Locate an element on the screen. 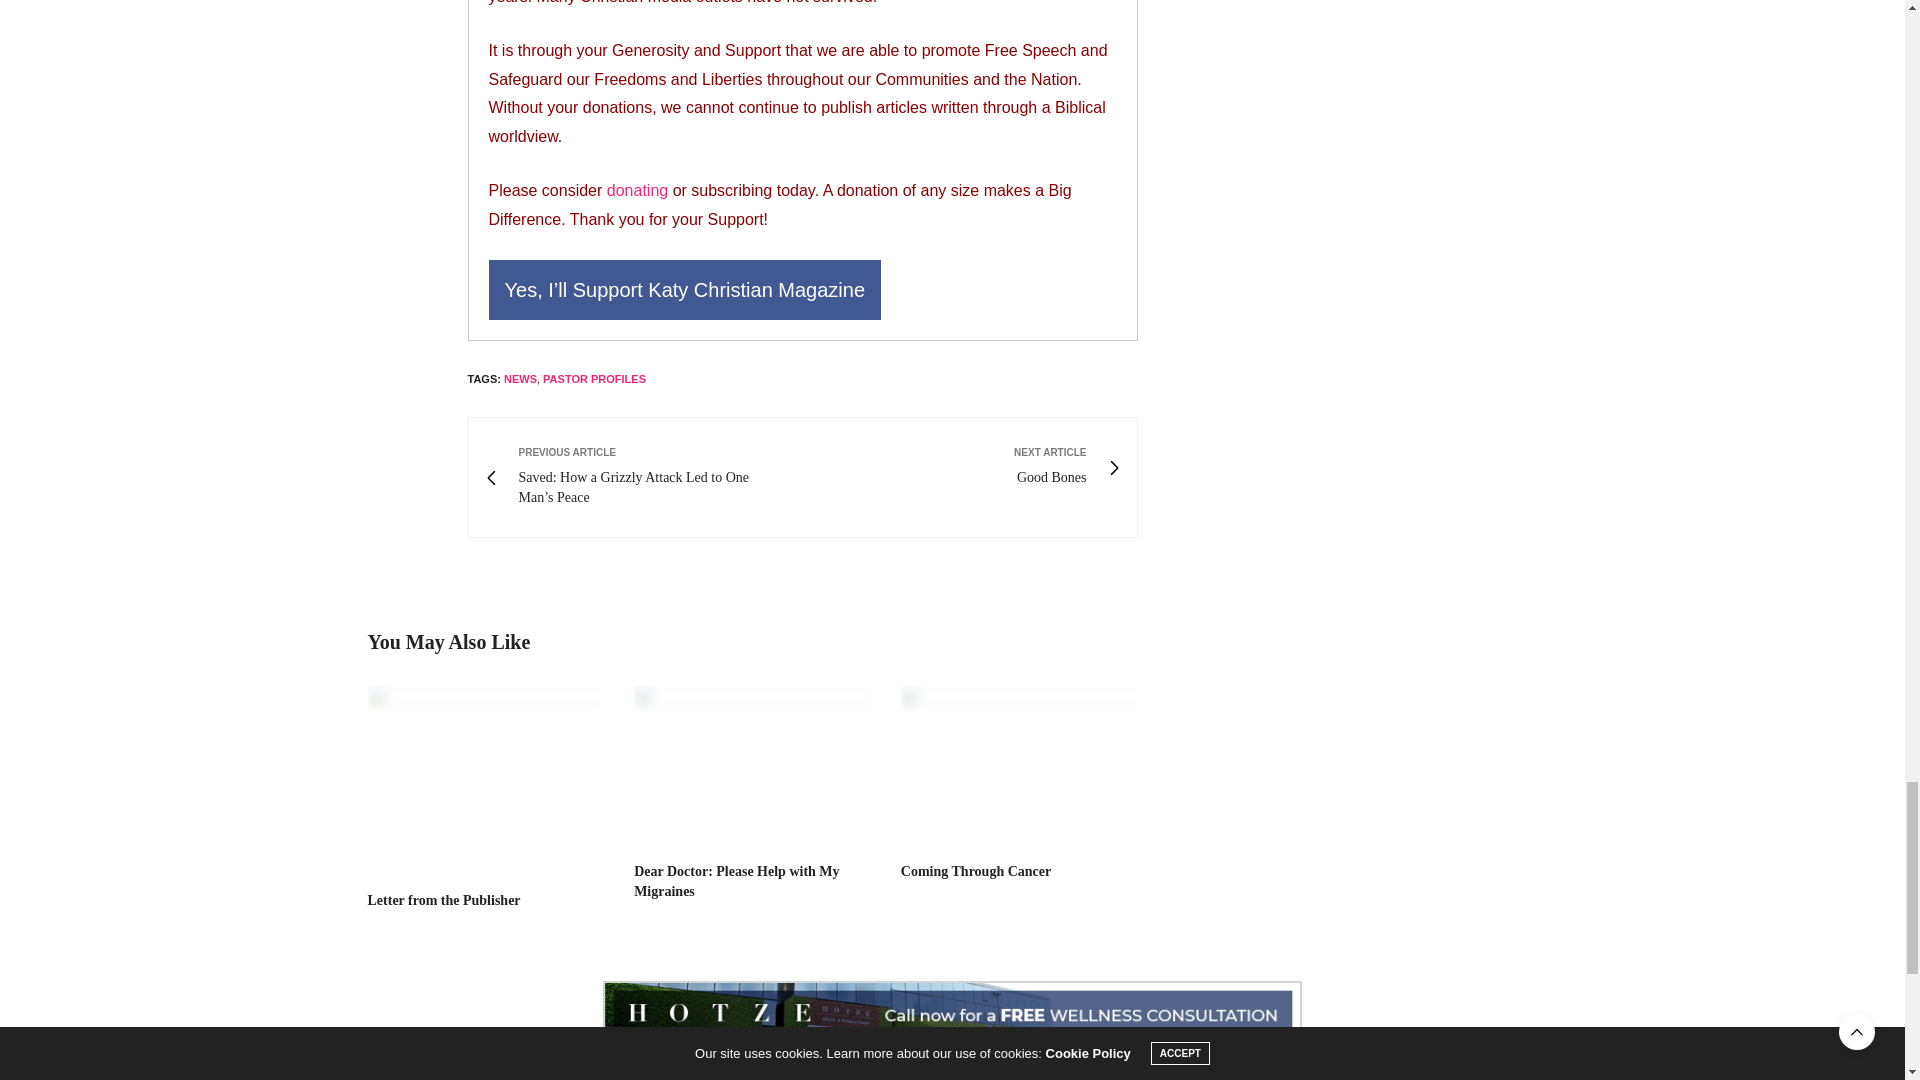  Coming Through Cancer is located at coordinates (1019, 764).